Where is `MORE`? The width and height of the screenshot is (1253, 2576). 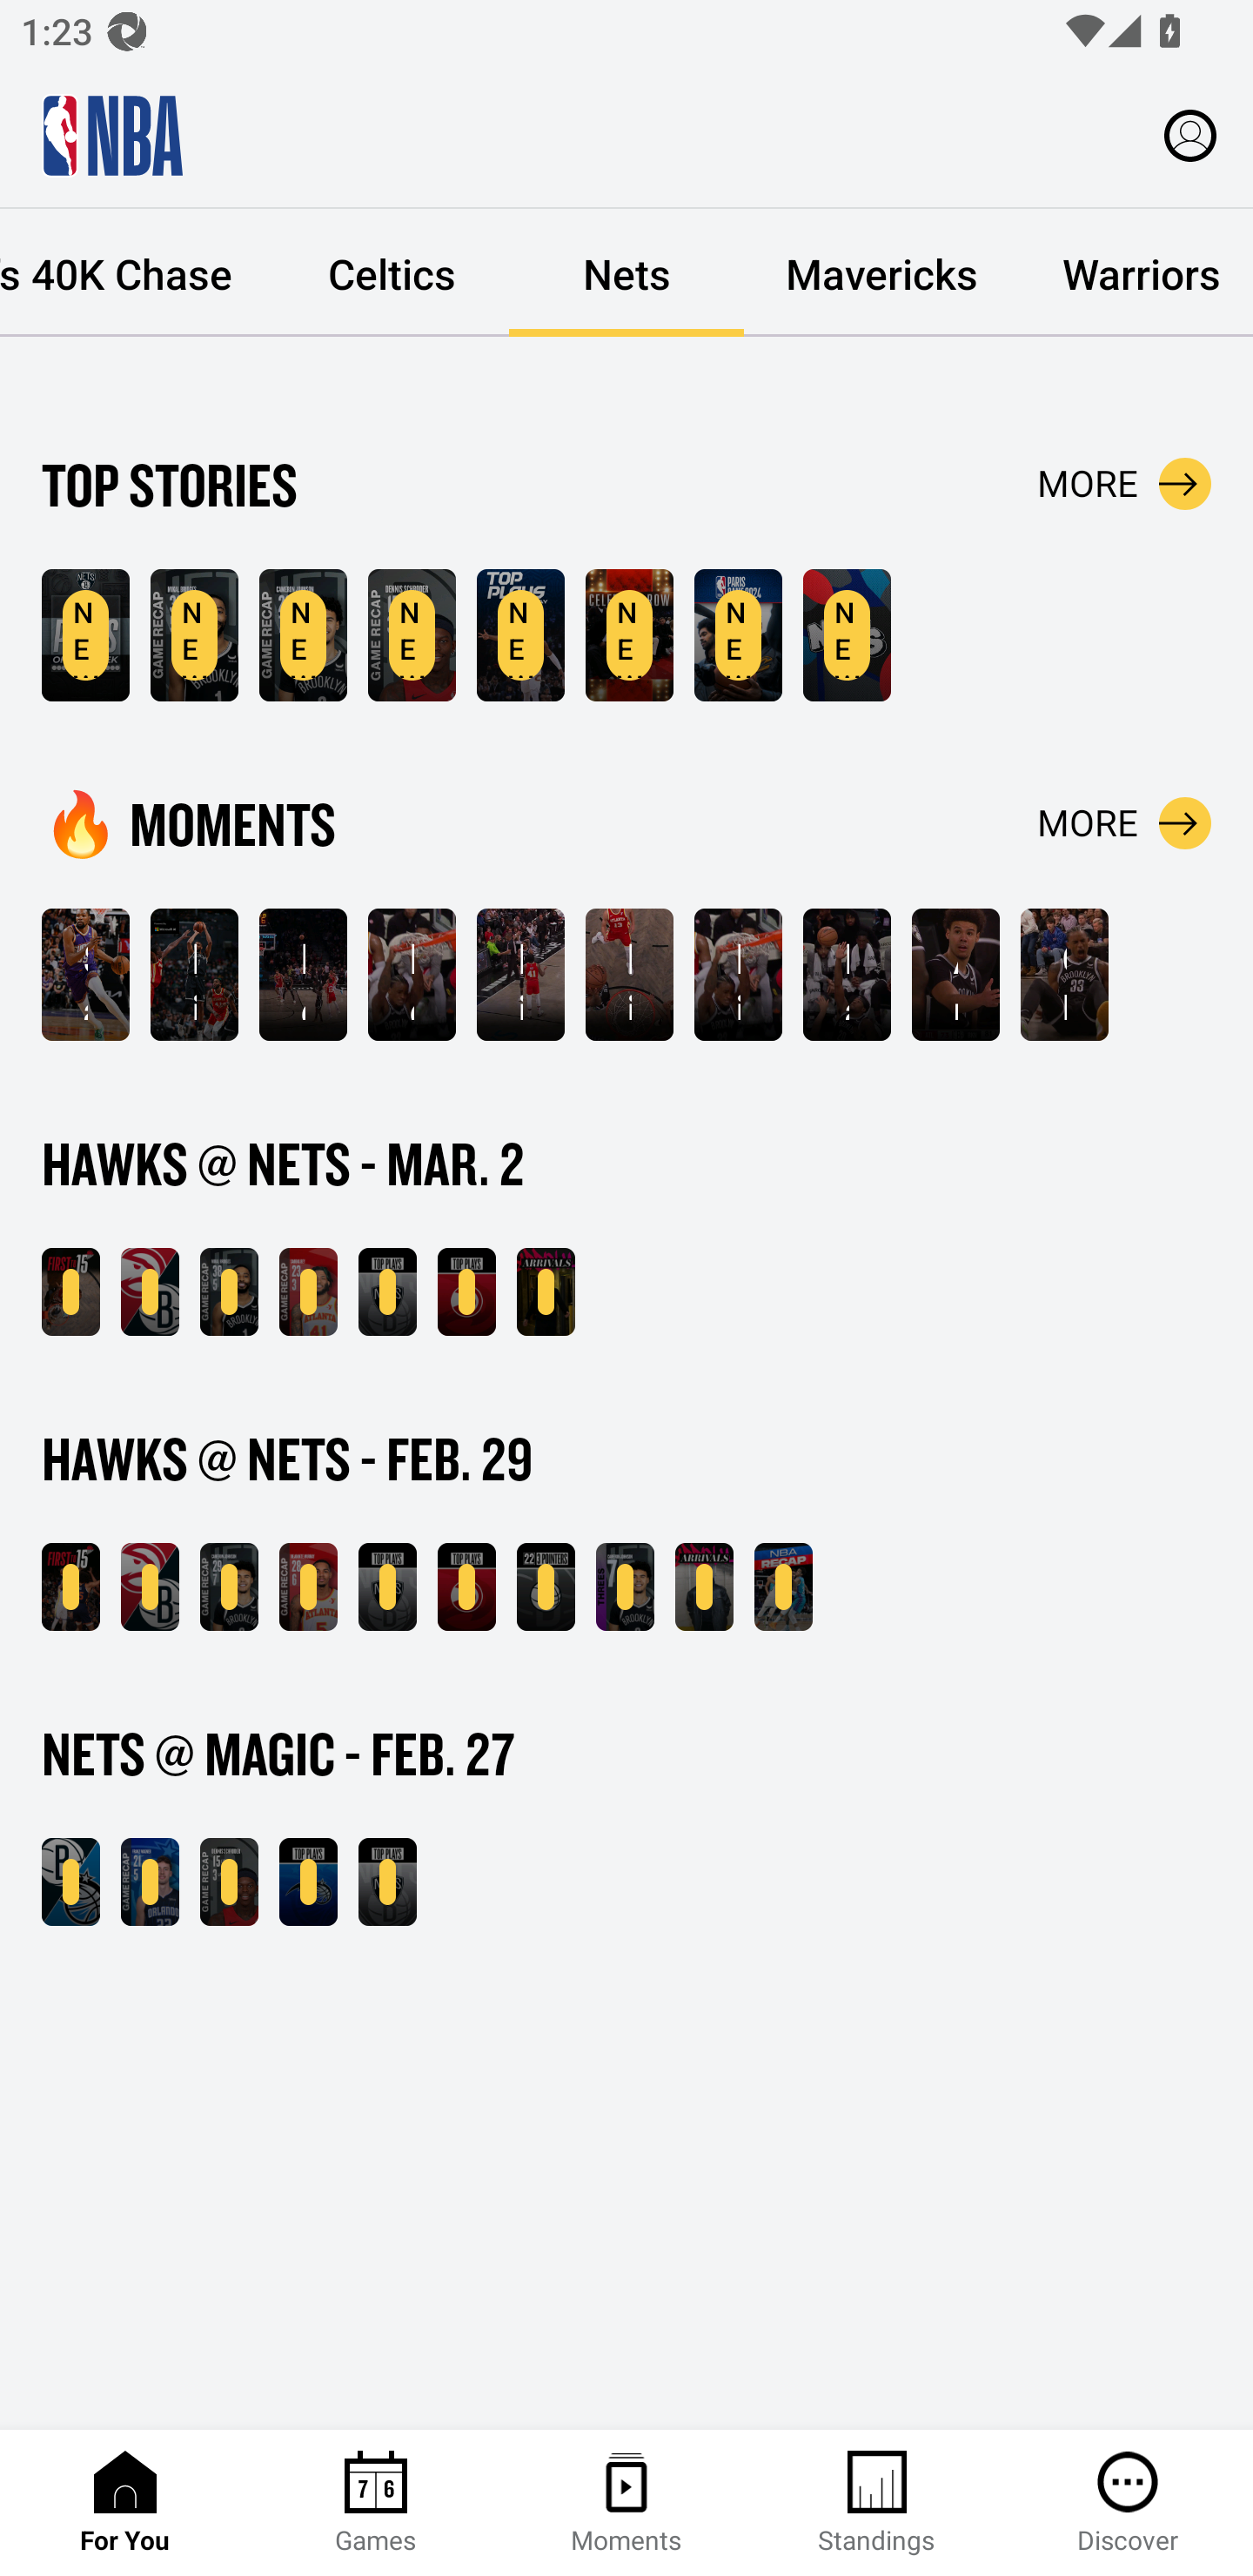
MORE is located at coordinates (1124, 484).